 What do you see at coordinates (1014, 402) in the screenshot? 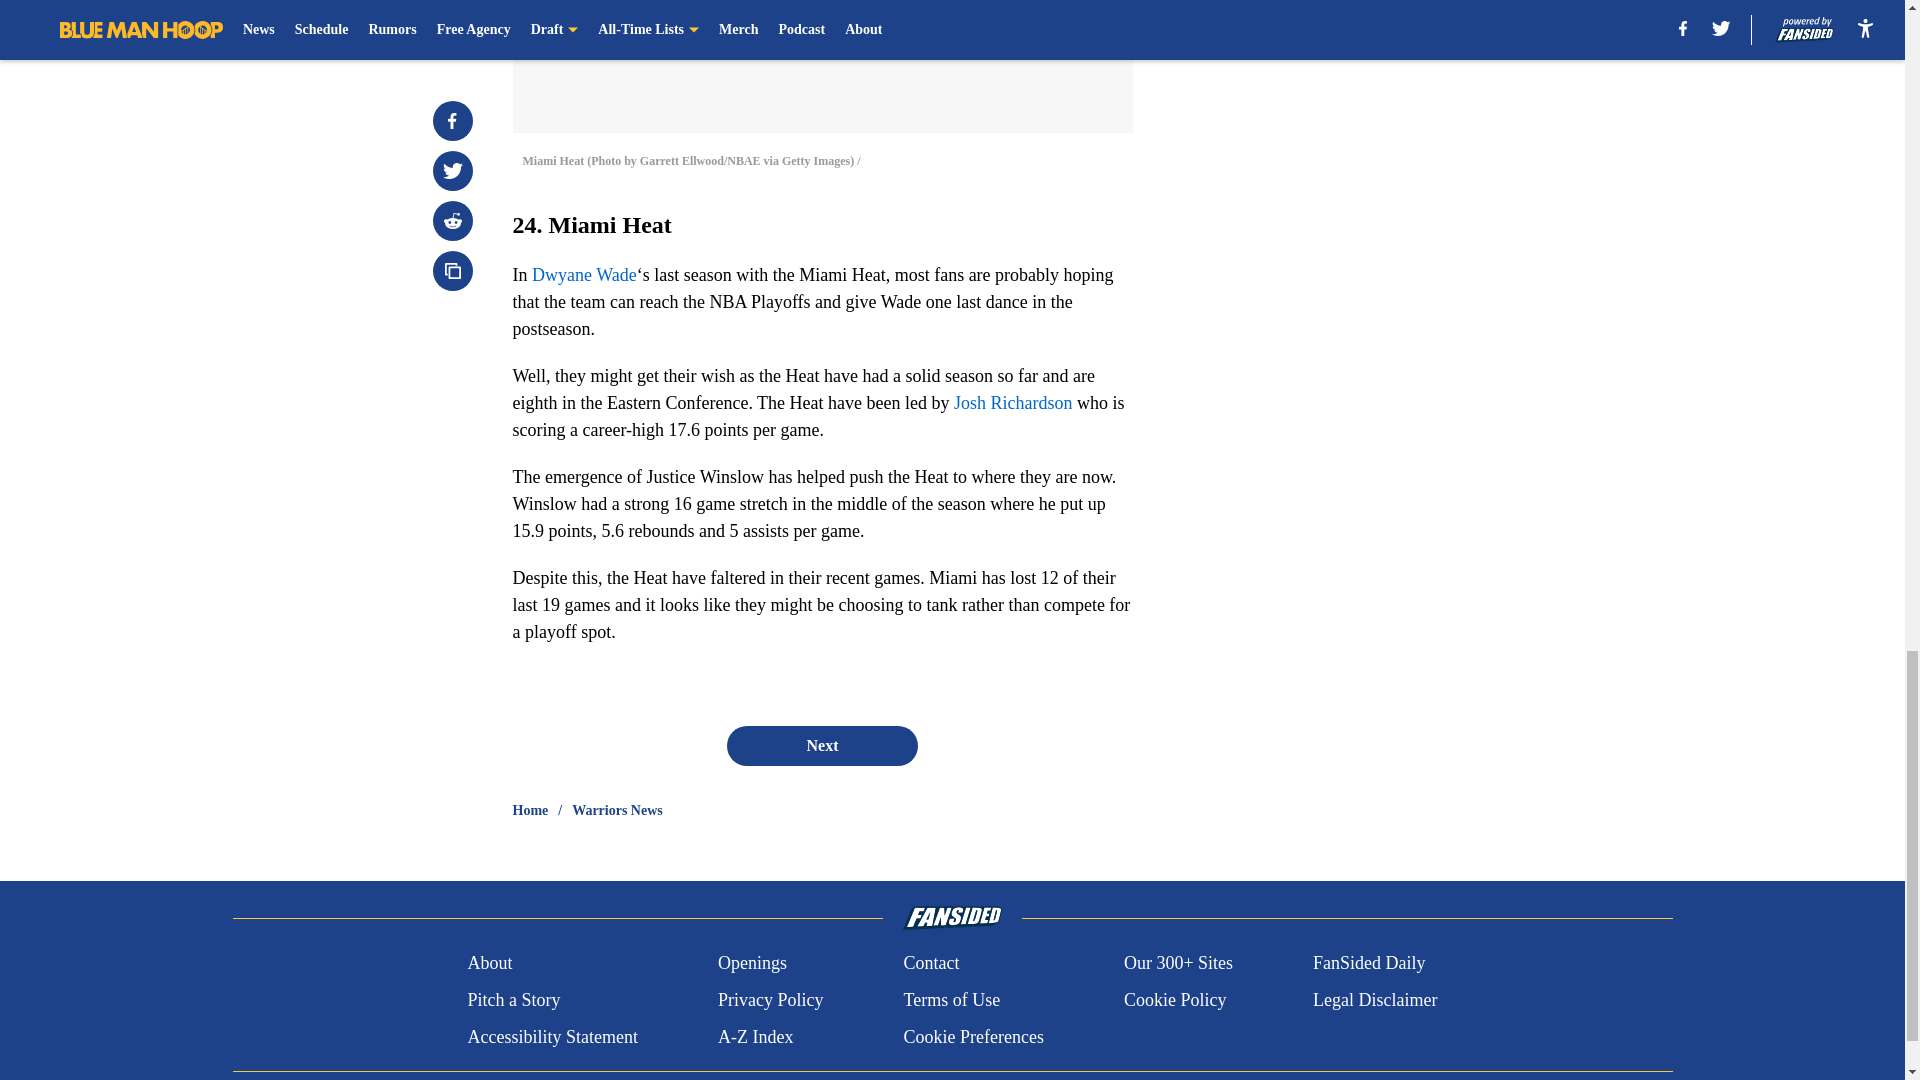
I see `Josh Richardson` at bounding box center [1014, 402].